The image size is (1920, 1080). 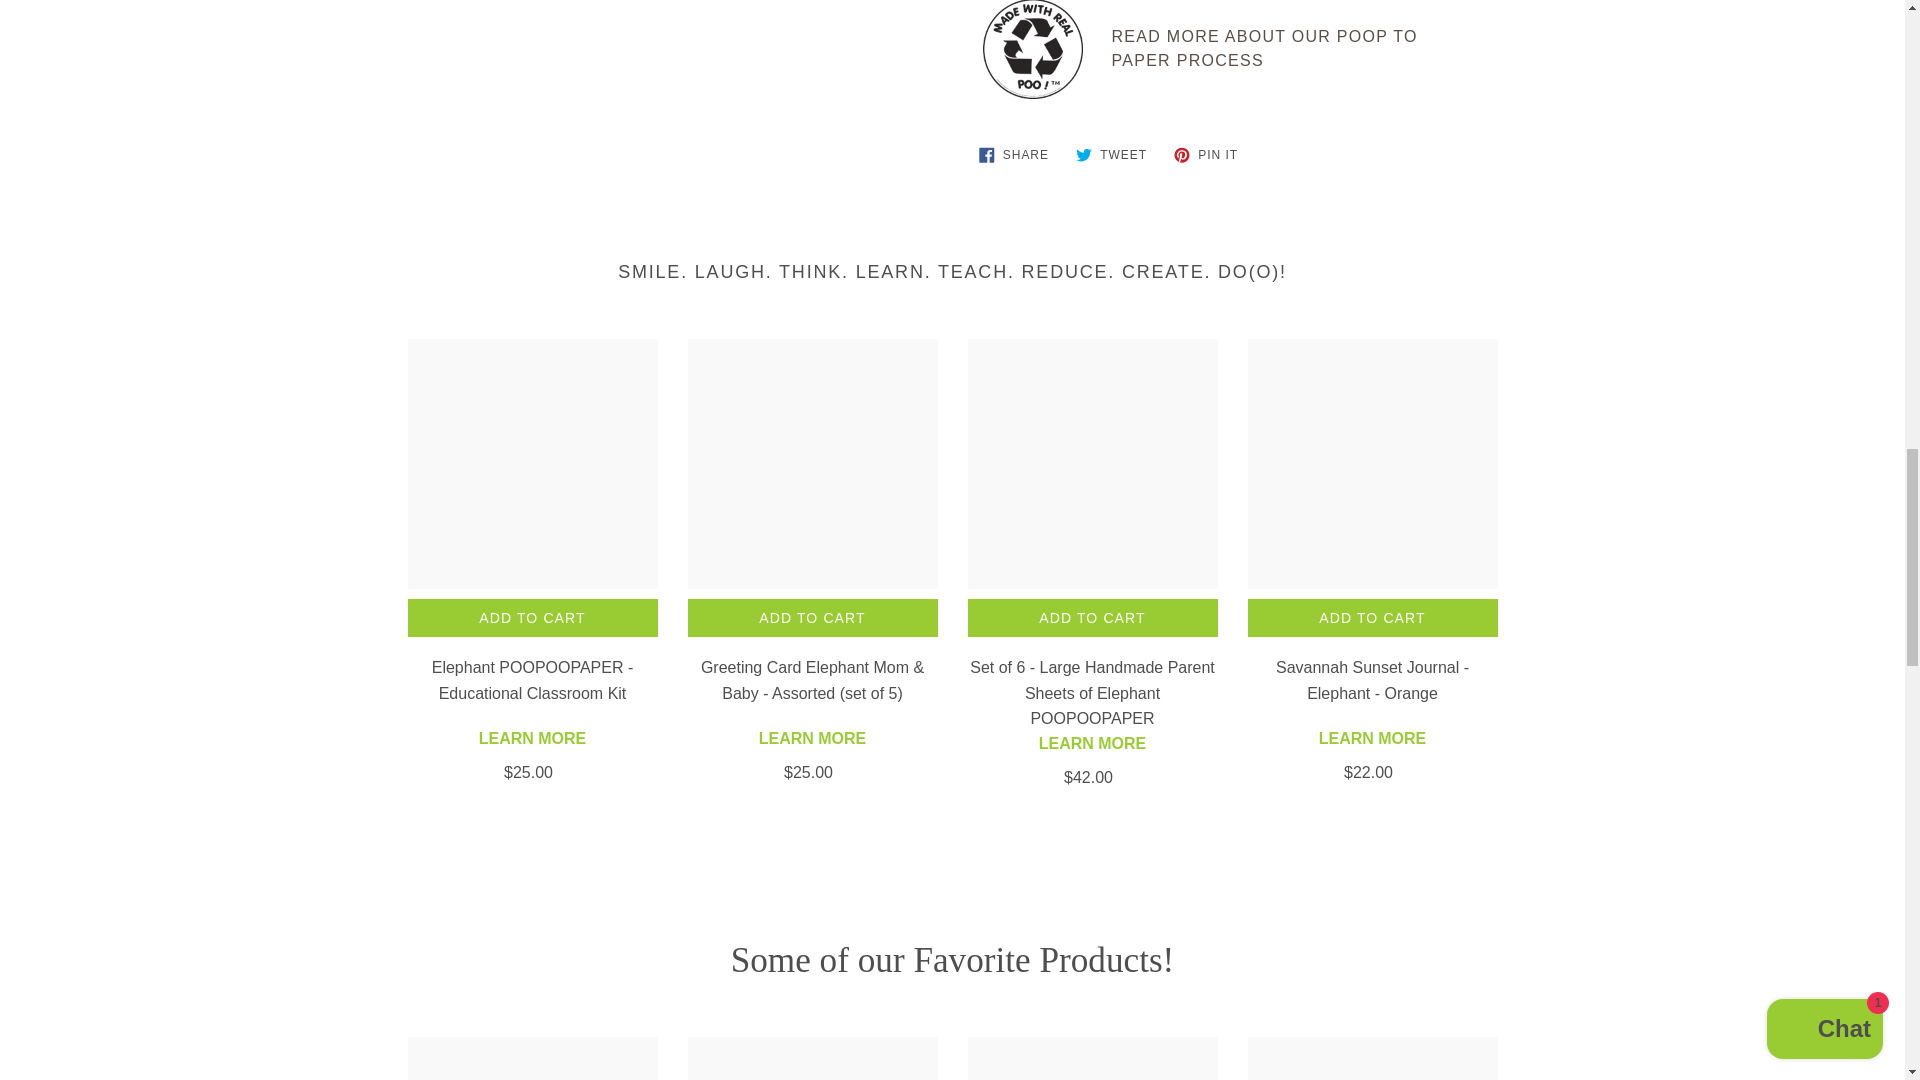 What do you see at coordinates (532, 618) in the screenshot?
I see `Add to Cart` at bounding box center [532, 618].